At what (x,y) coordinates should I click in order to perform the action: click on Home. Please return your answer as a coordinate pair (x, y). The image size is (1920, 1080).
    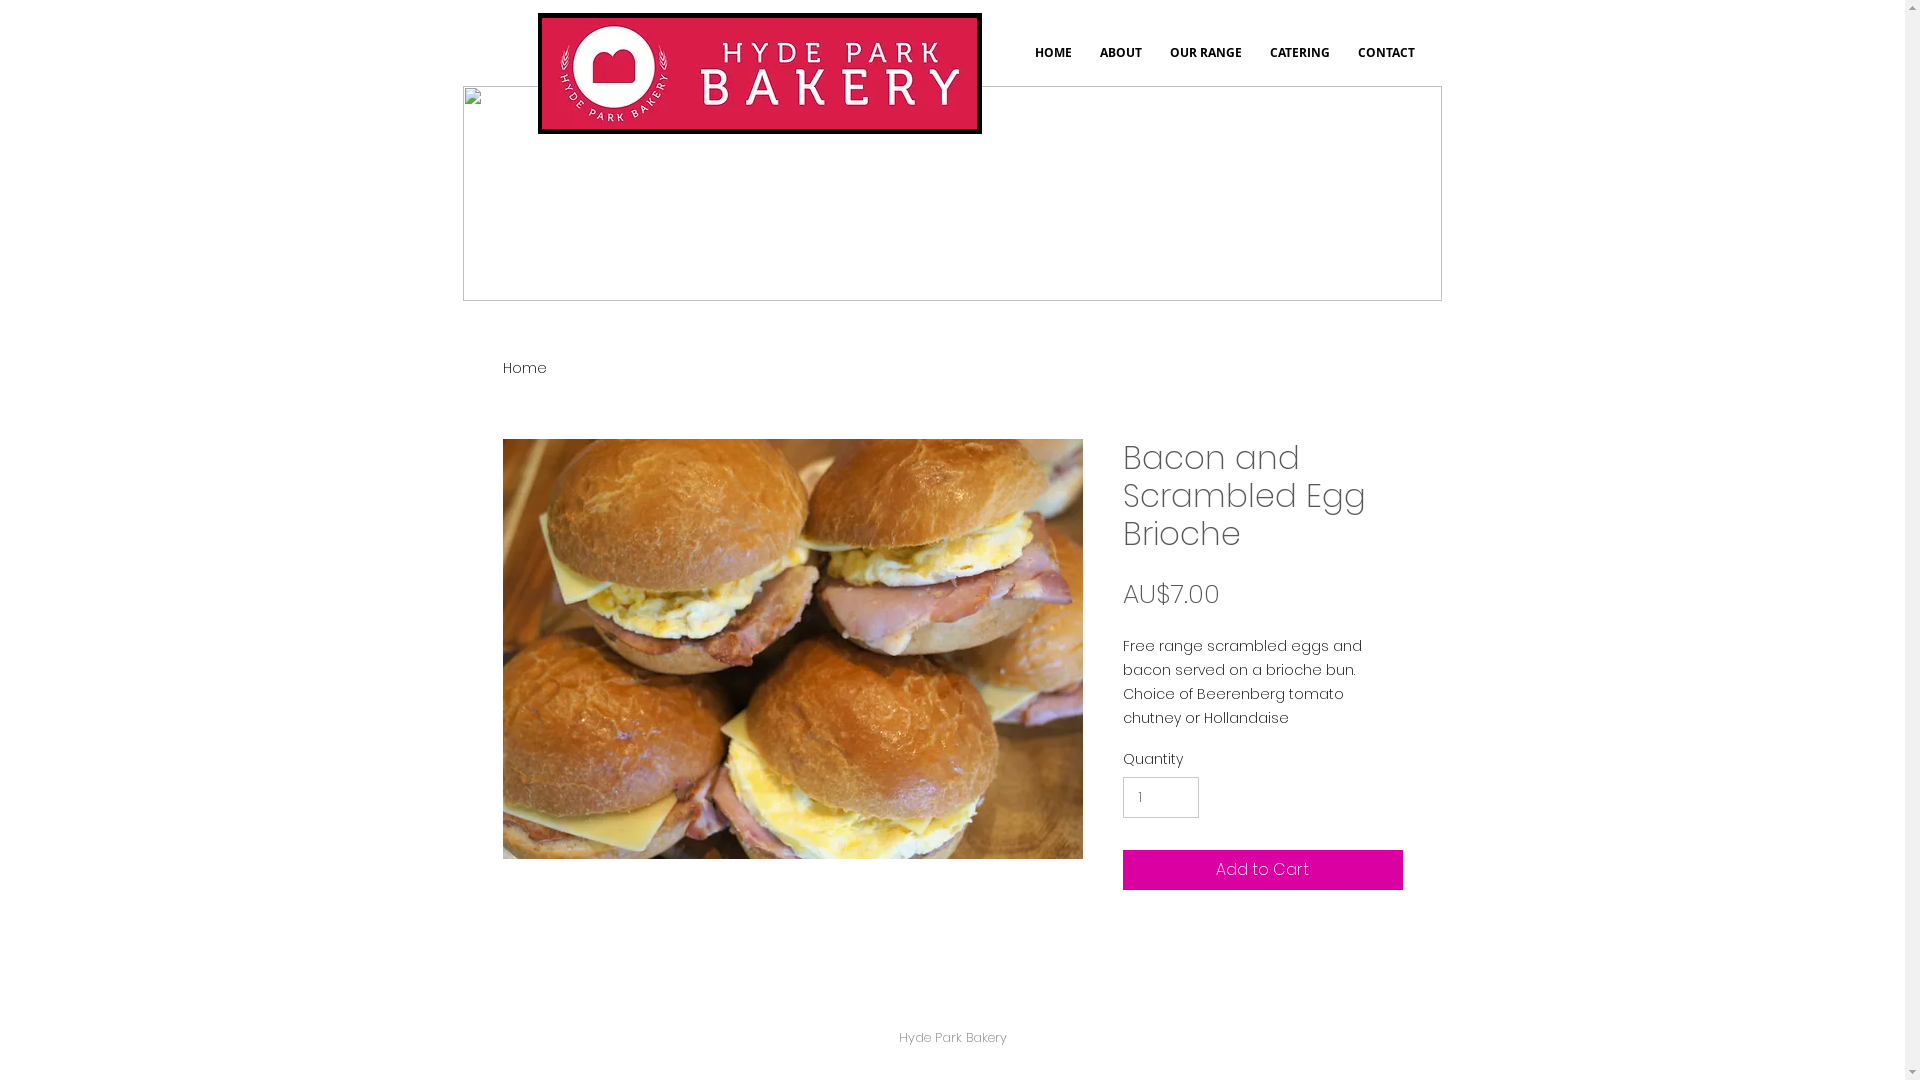
    Looking at the image, I should click on (524, 368).